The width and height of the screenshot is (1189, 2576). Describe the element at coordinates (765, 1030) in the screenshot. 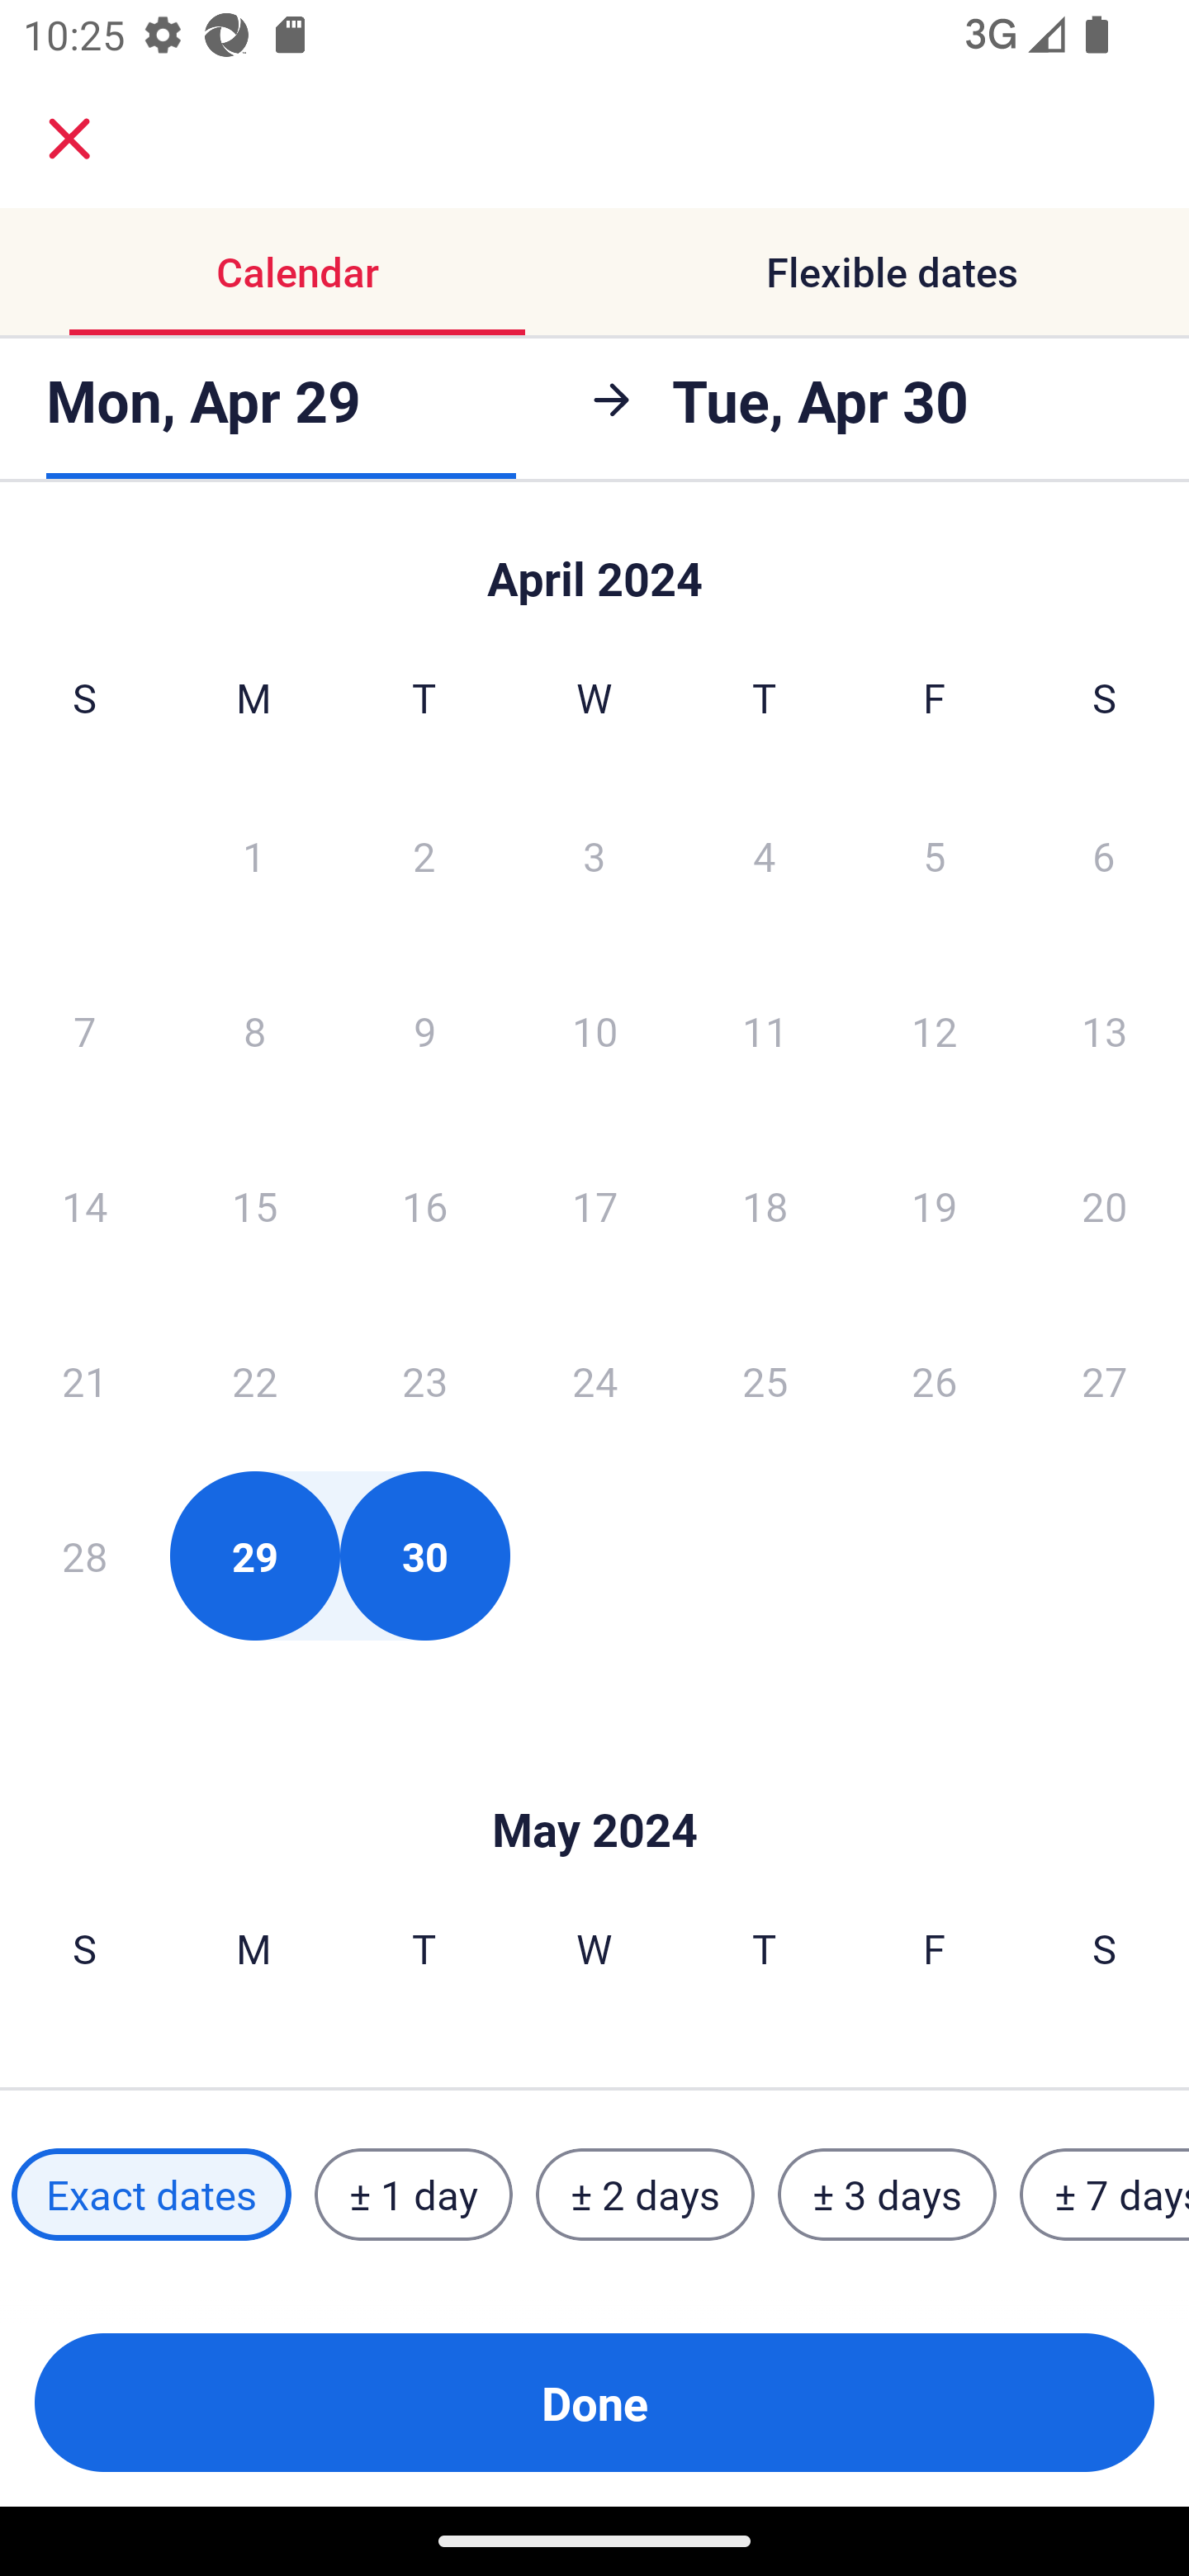

I see `11 Thursday, April 11, 2024` at that location.